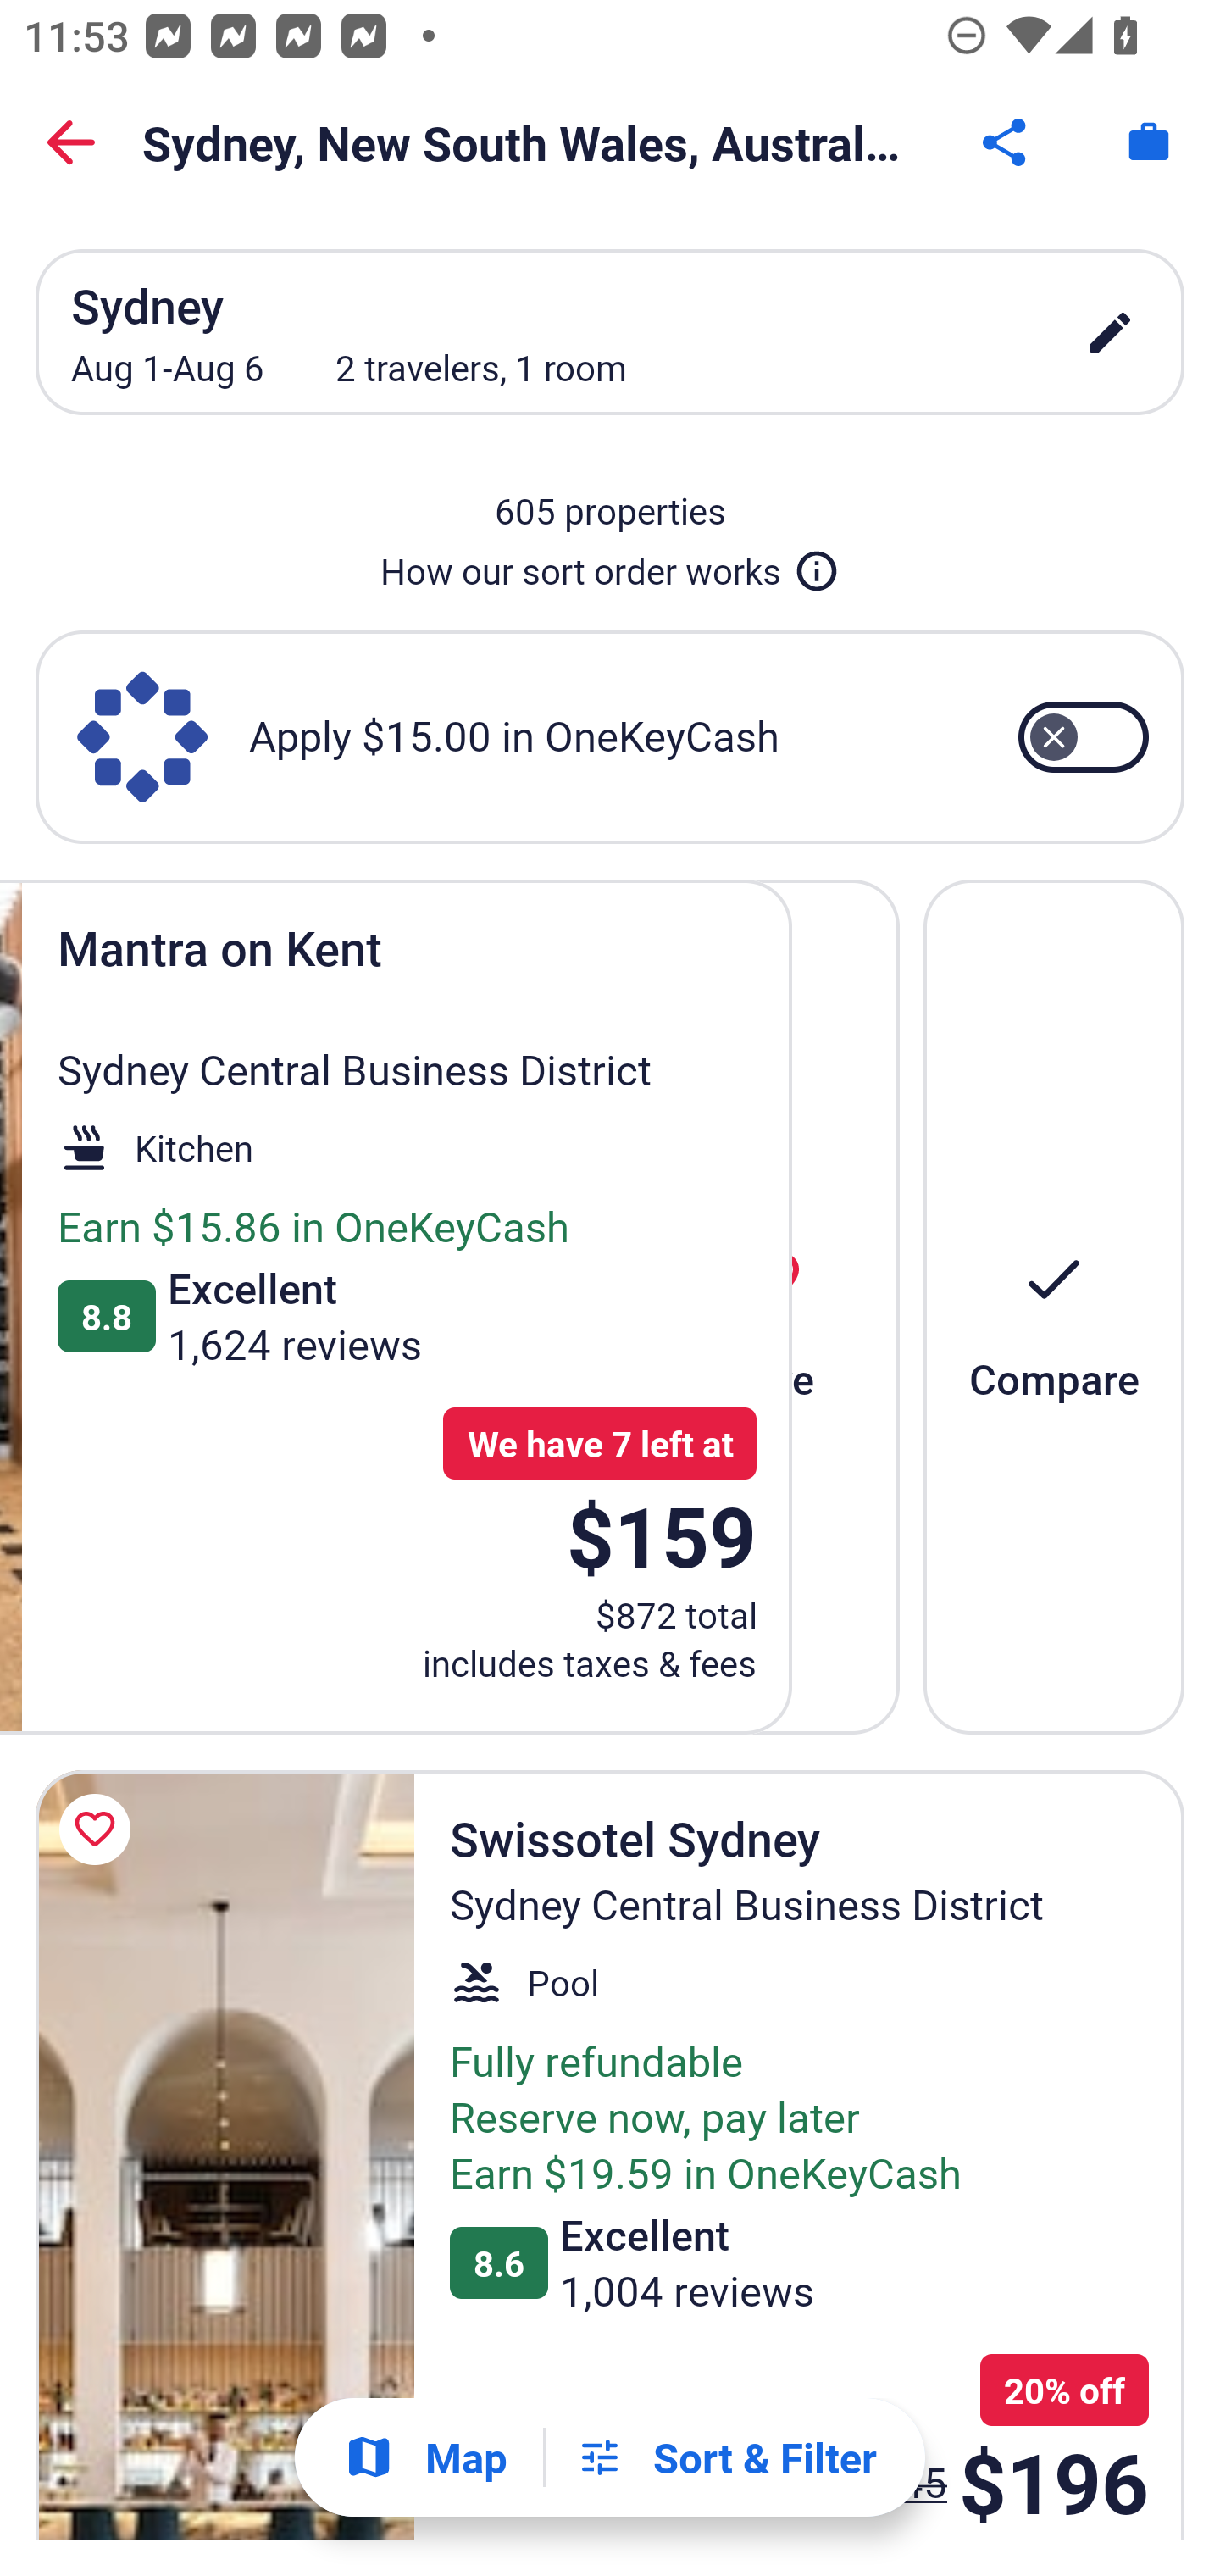 This screenshot has height=2576, width=1220. Describe the element at coordinates (1149, 142) in the screenshot. I see `Trips. Button` at that location.